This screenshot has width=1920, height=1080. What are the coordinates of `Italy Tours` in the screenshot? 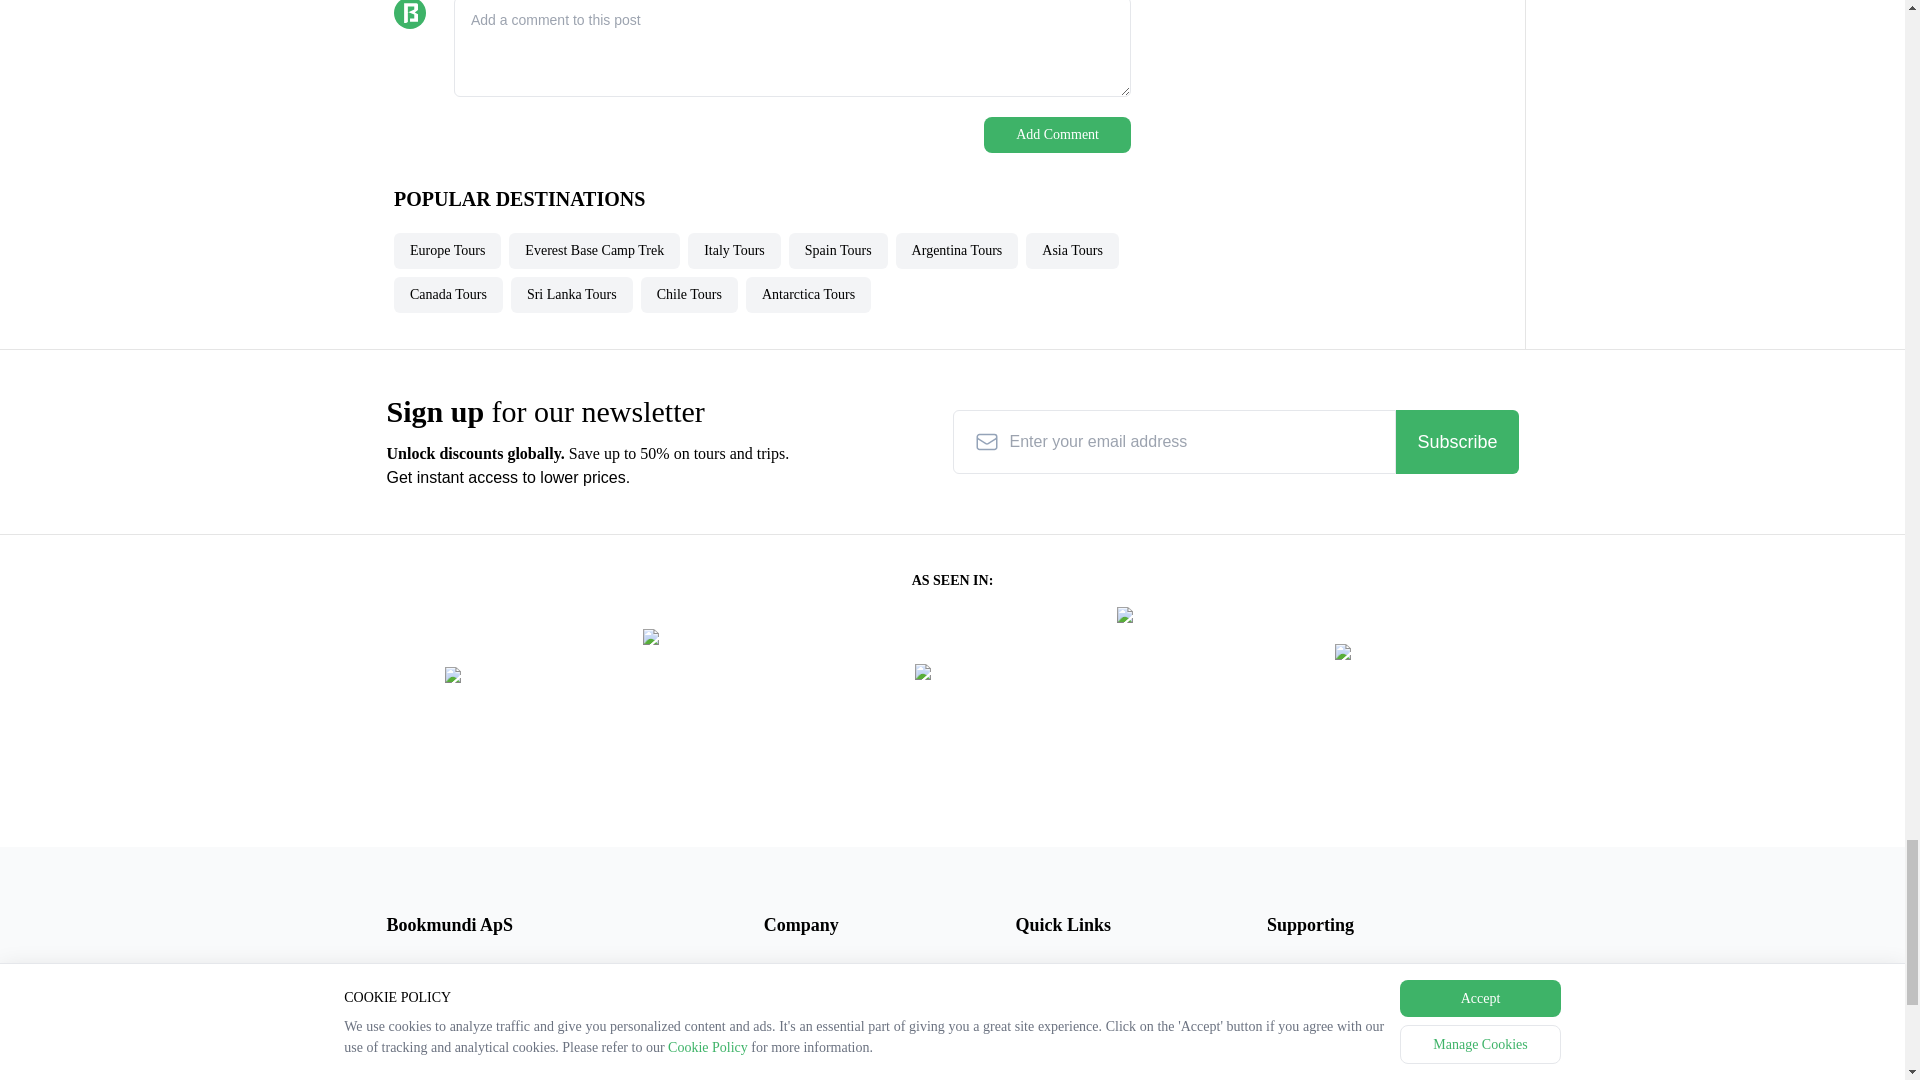 It's located at (734, 250).